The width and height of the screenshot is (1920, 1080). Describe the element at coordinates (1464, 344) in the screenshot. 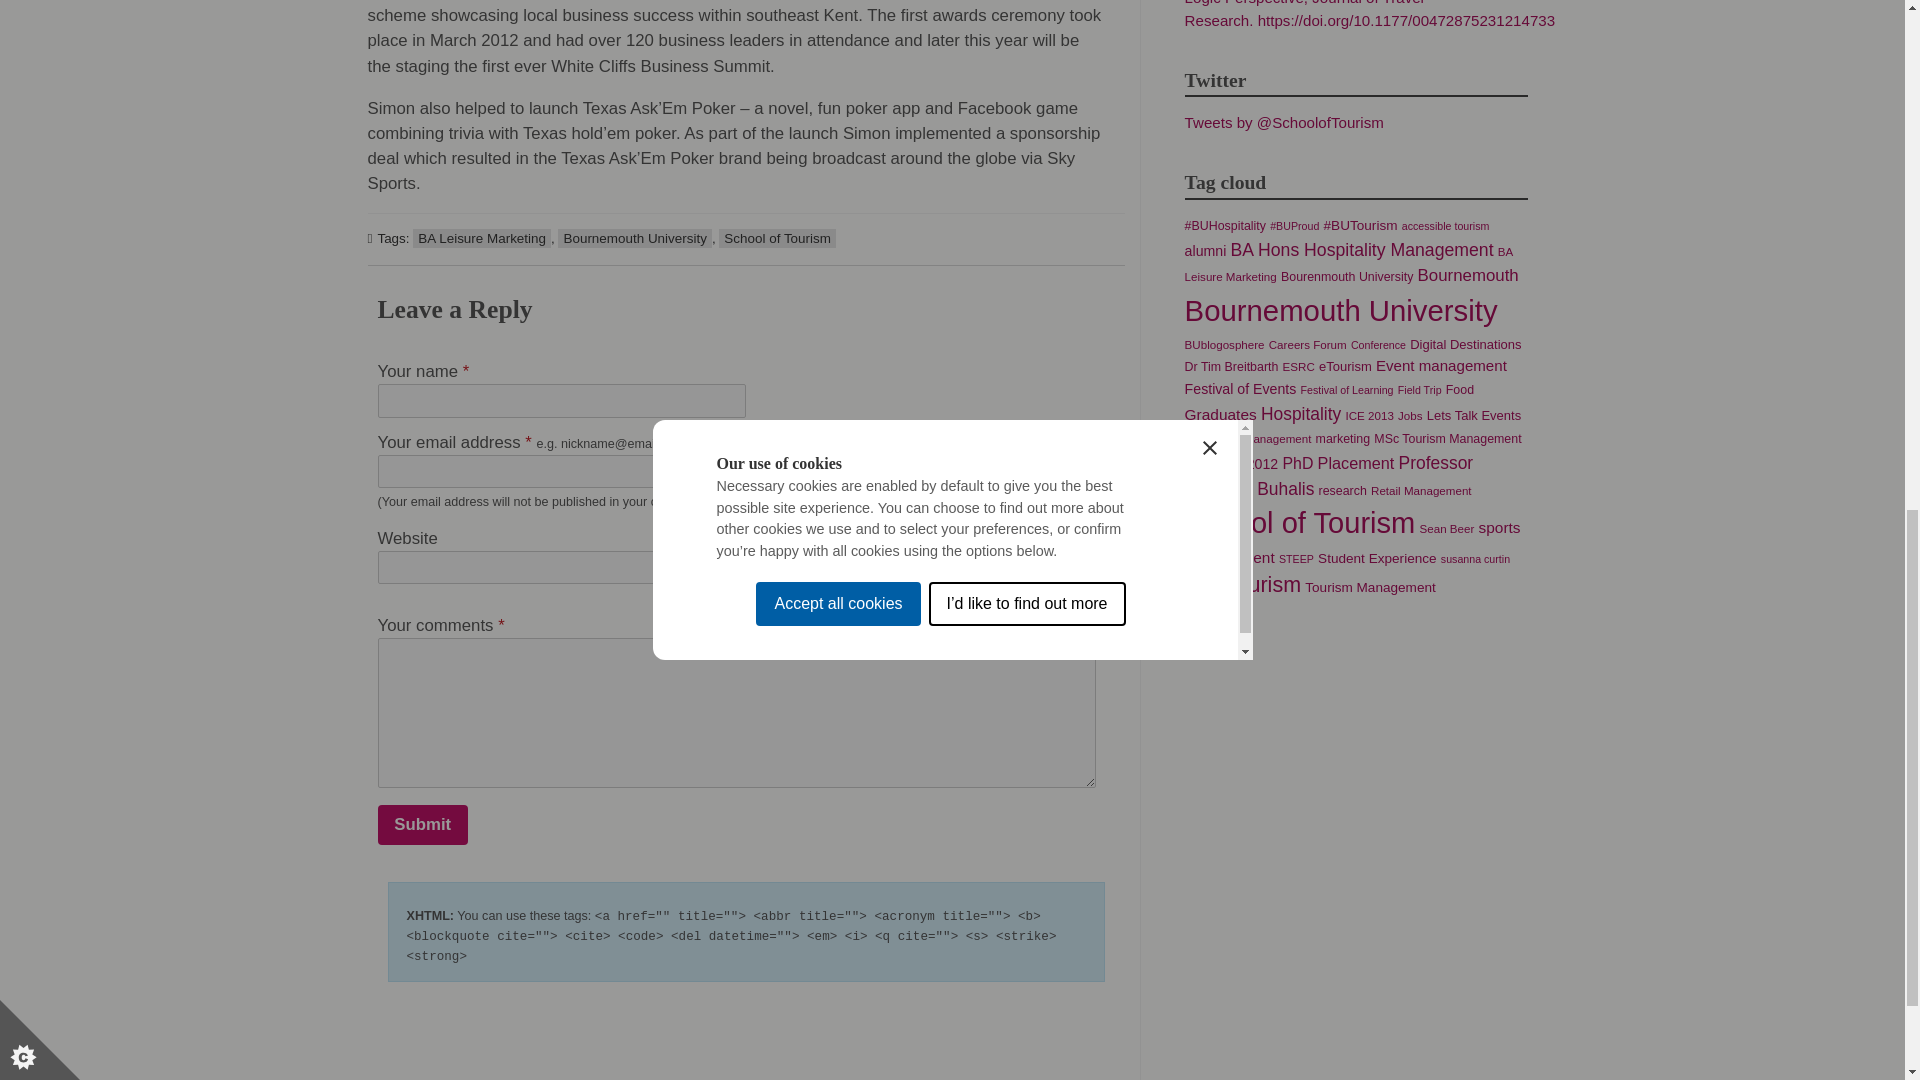

I see `Digital Destinations` at that location.